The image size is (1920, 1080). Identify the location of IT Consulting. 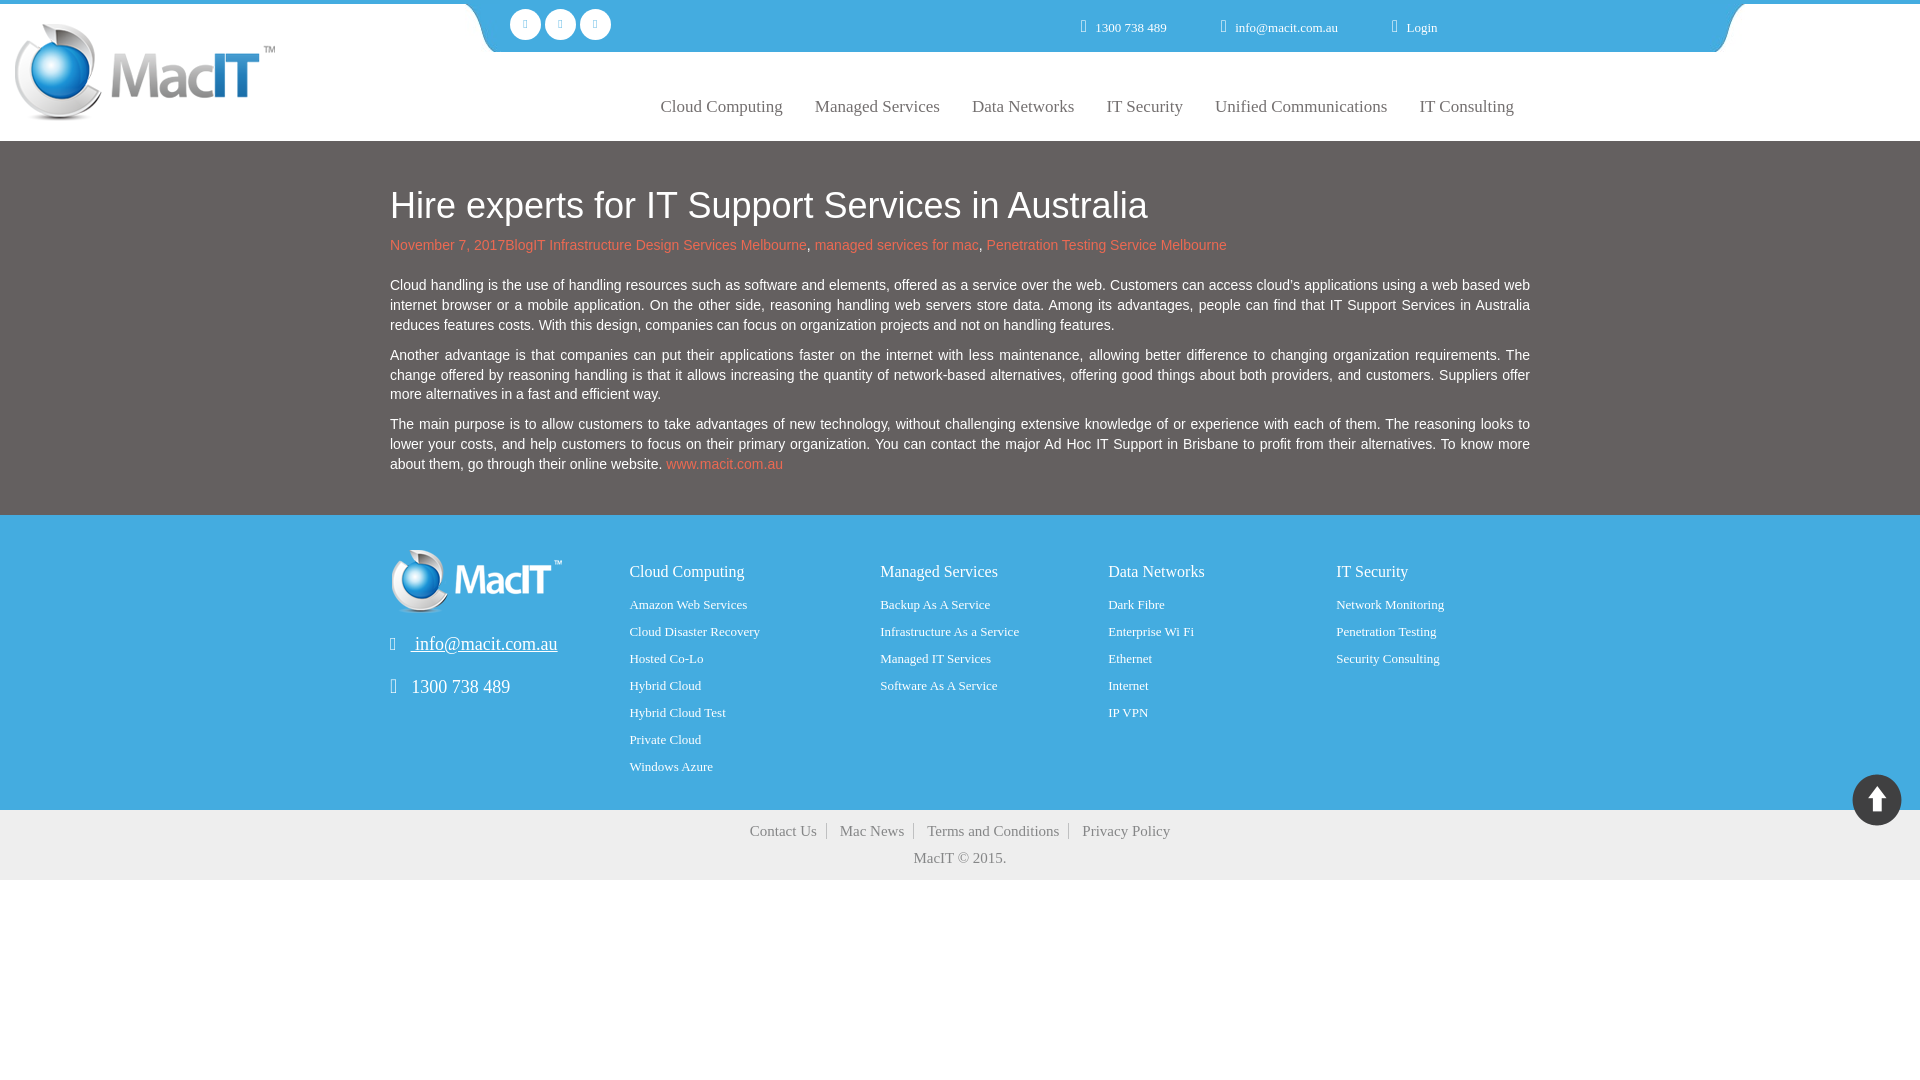
(1466, 106).